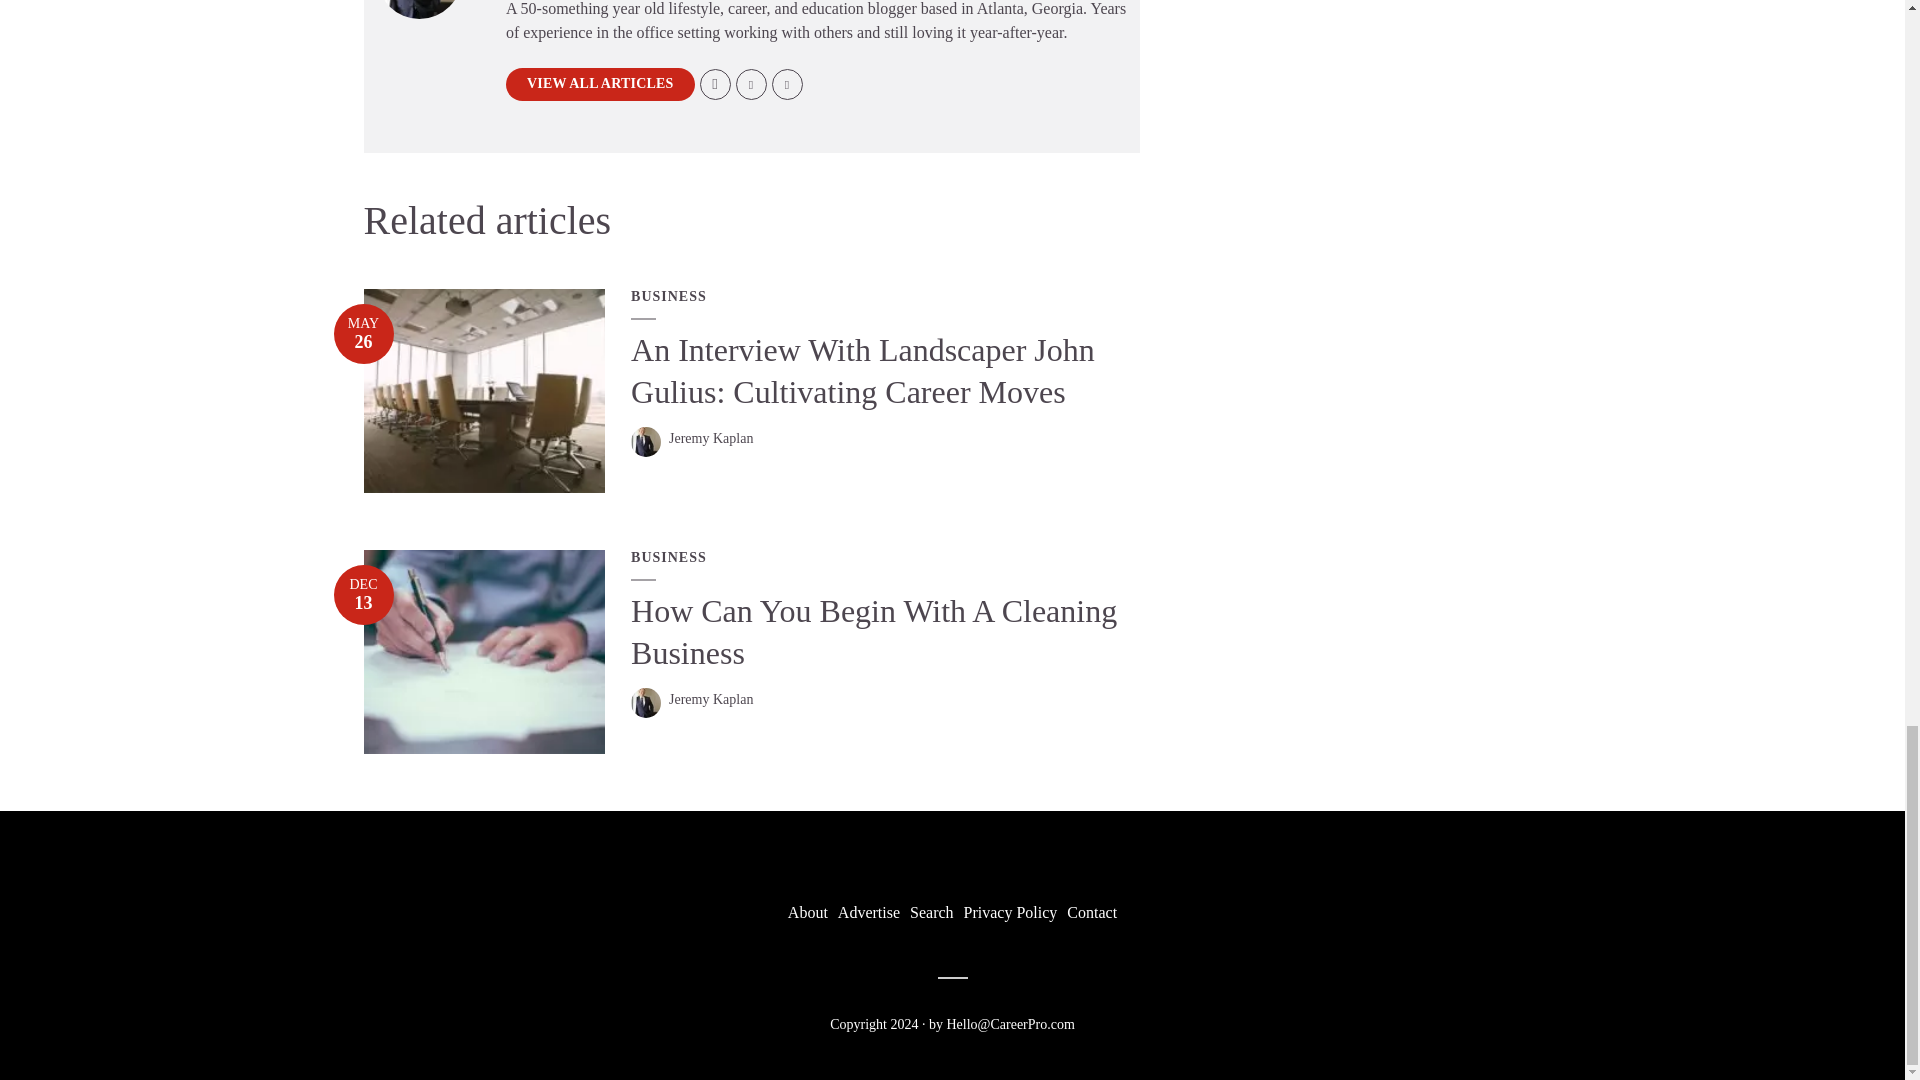 The width and height of the screenshot is (1920, 1080). Describe the element at coordinates (600, 84) in the screenshot. I see `VIEW ALL ARTICLES` at that location.